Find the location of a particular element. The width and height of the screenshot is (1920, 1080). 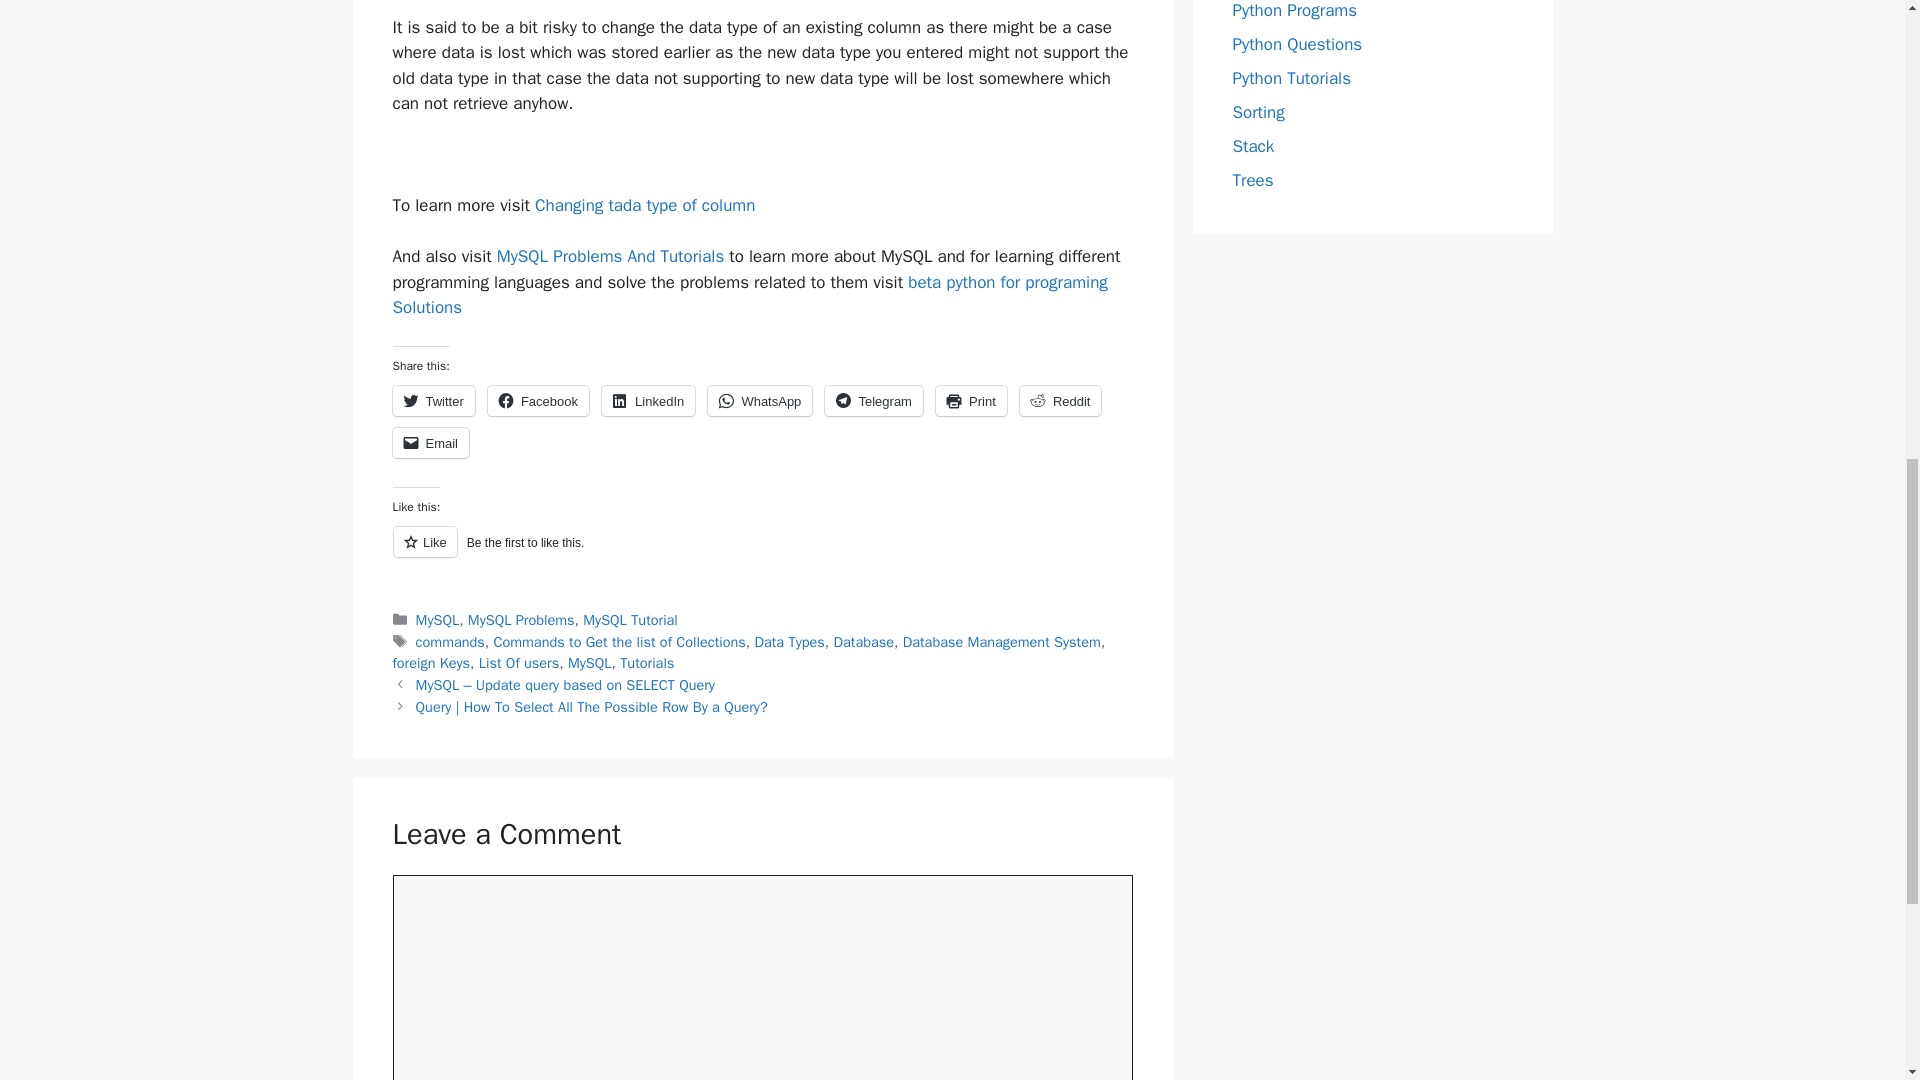

MySQL Tutorial is located at coordinates (630, 620).